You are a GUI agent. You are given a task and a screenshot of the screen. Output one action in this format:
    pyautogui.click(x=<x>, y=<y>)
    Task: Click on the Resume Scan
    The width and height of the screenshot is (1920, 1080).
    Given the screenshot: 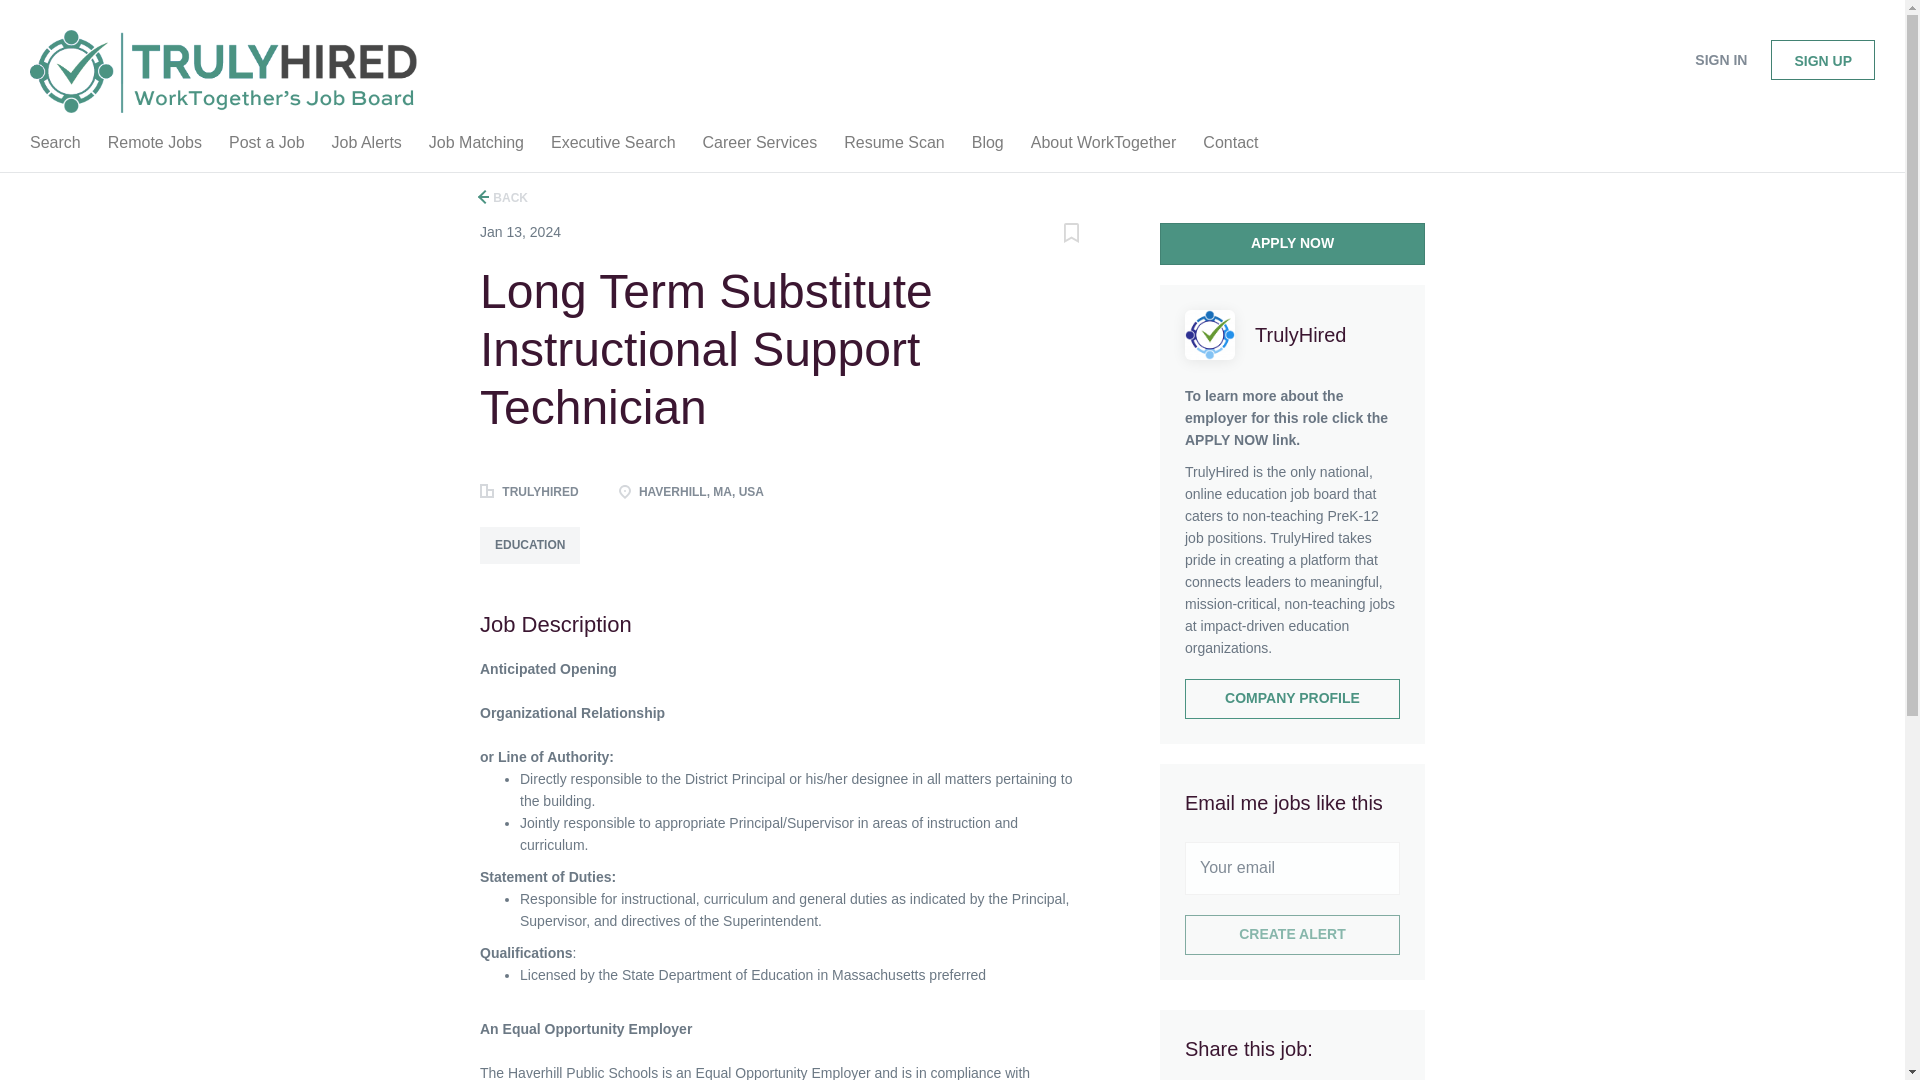 What is the action you would take?
    pyautogui.click(x=894, y=147)
    